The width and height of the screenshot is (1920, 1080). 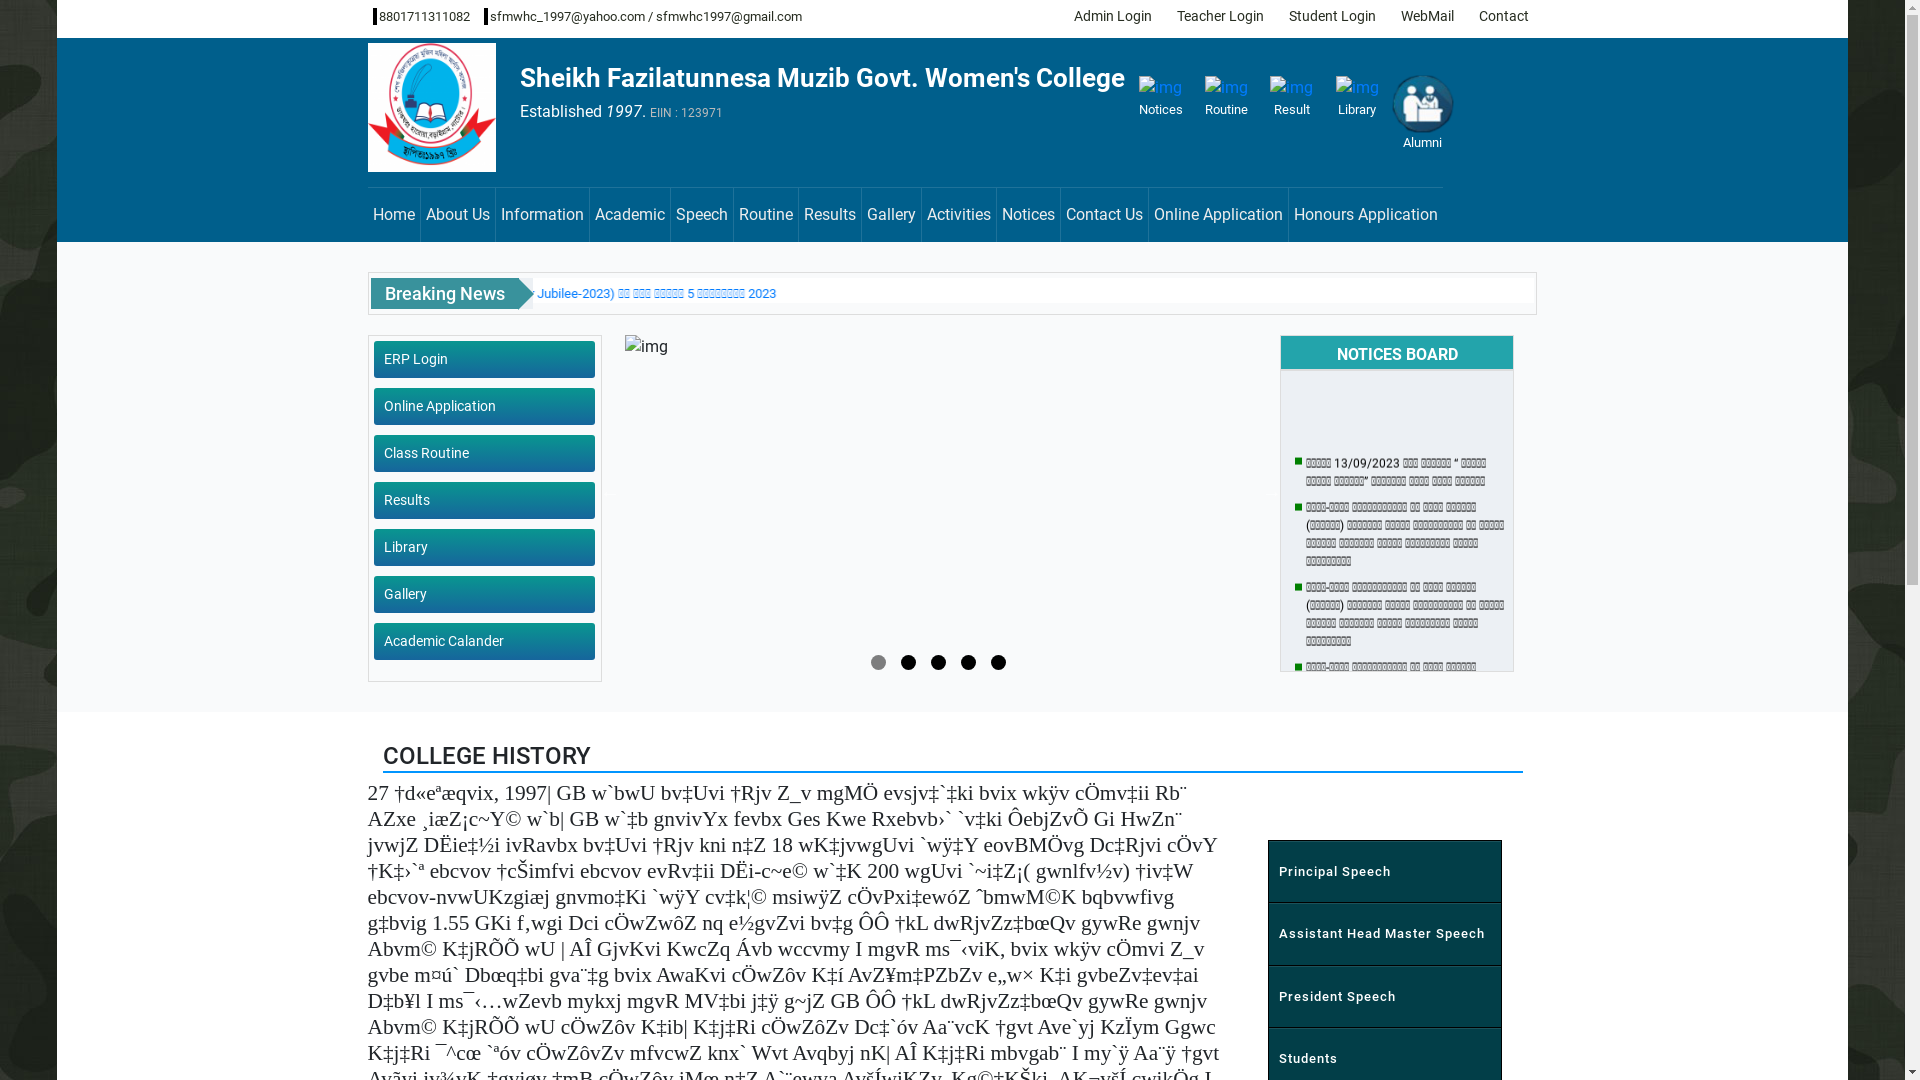 I want to click on Results, so click(x=484, y=500).